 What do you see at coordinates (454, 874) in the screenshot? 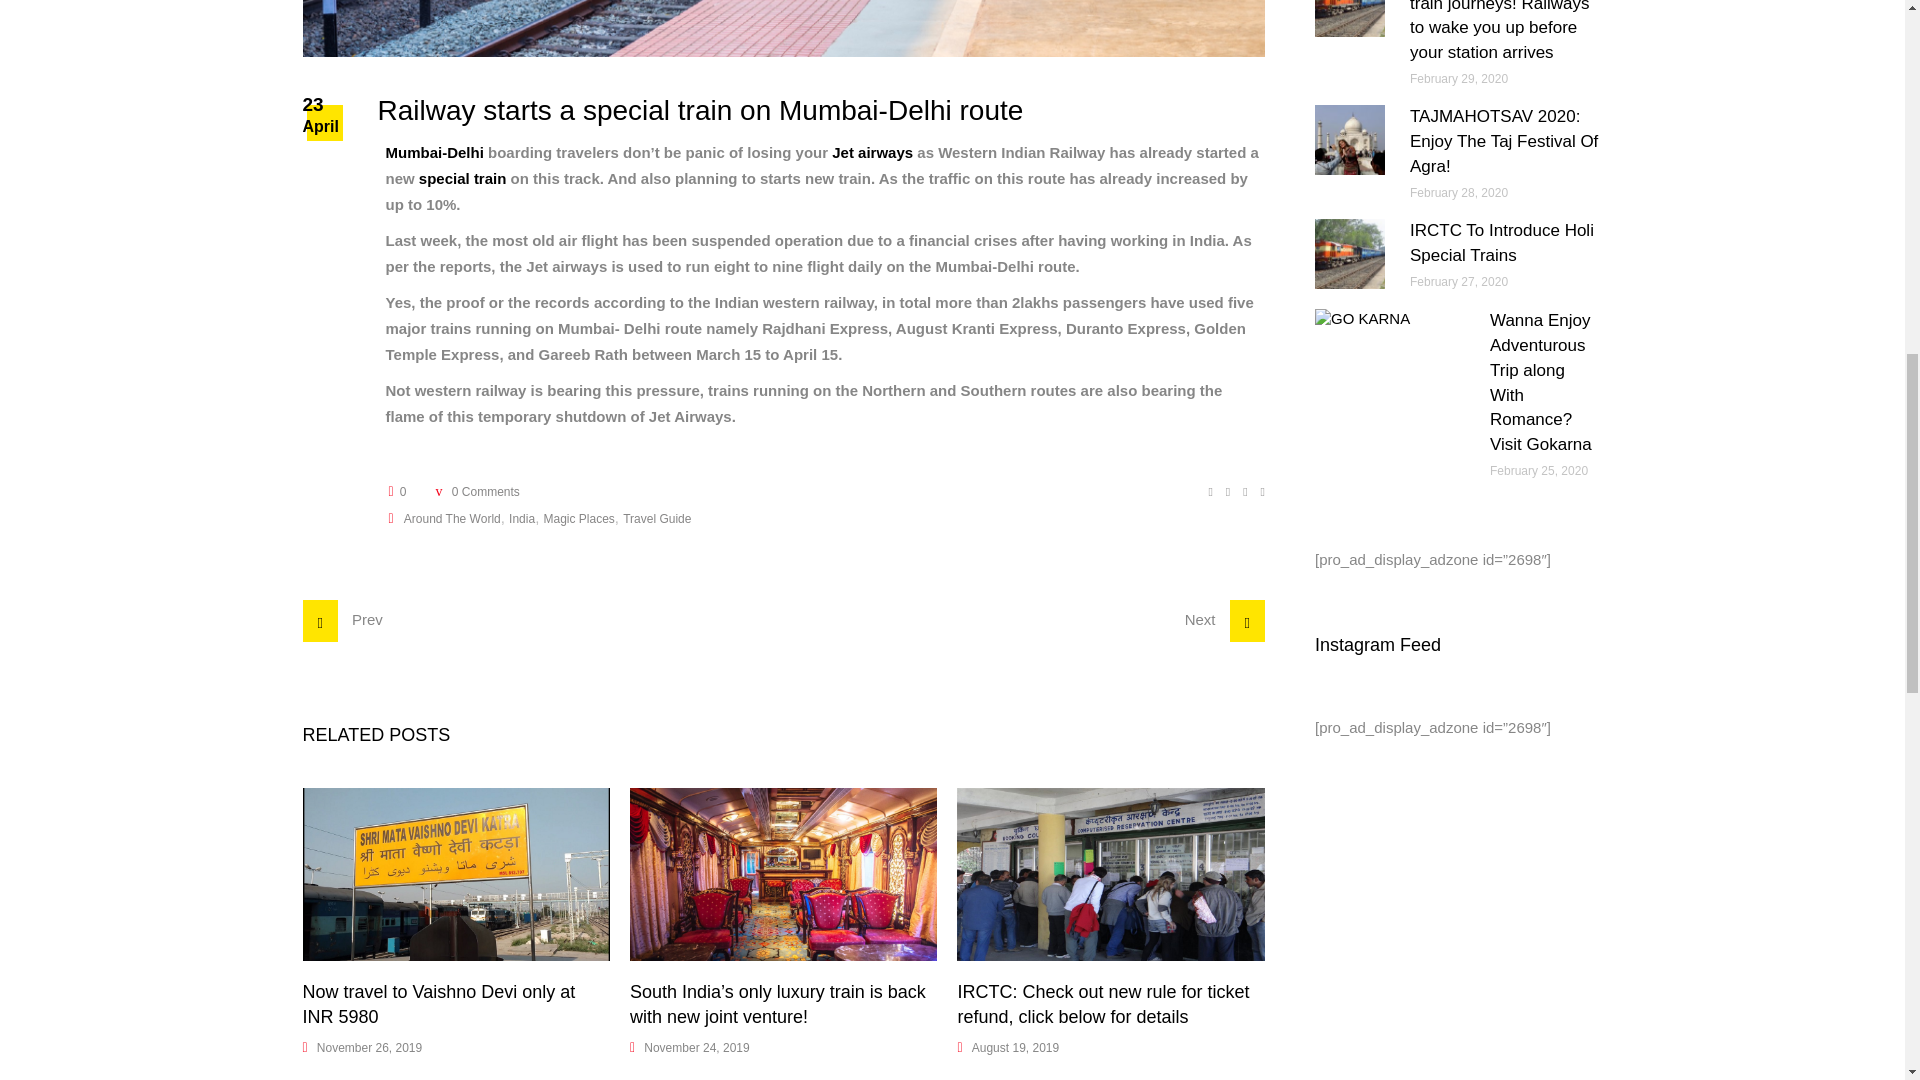
I see `Now travel to Vaishno Devi only at INR 5980` at bounding box center [454, 874].